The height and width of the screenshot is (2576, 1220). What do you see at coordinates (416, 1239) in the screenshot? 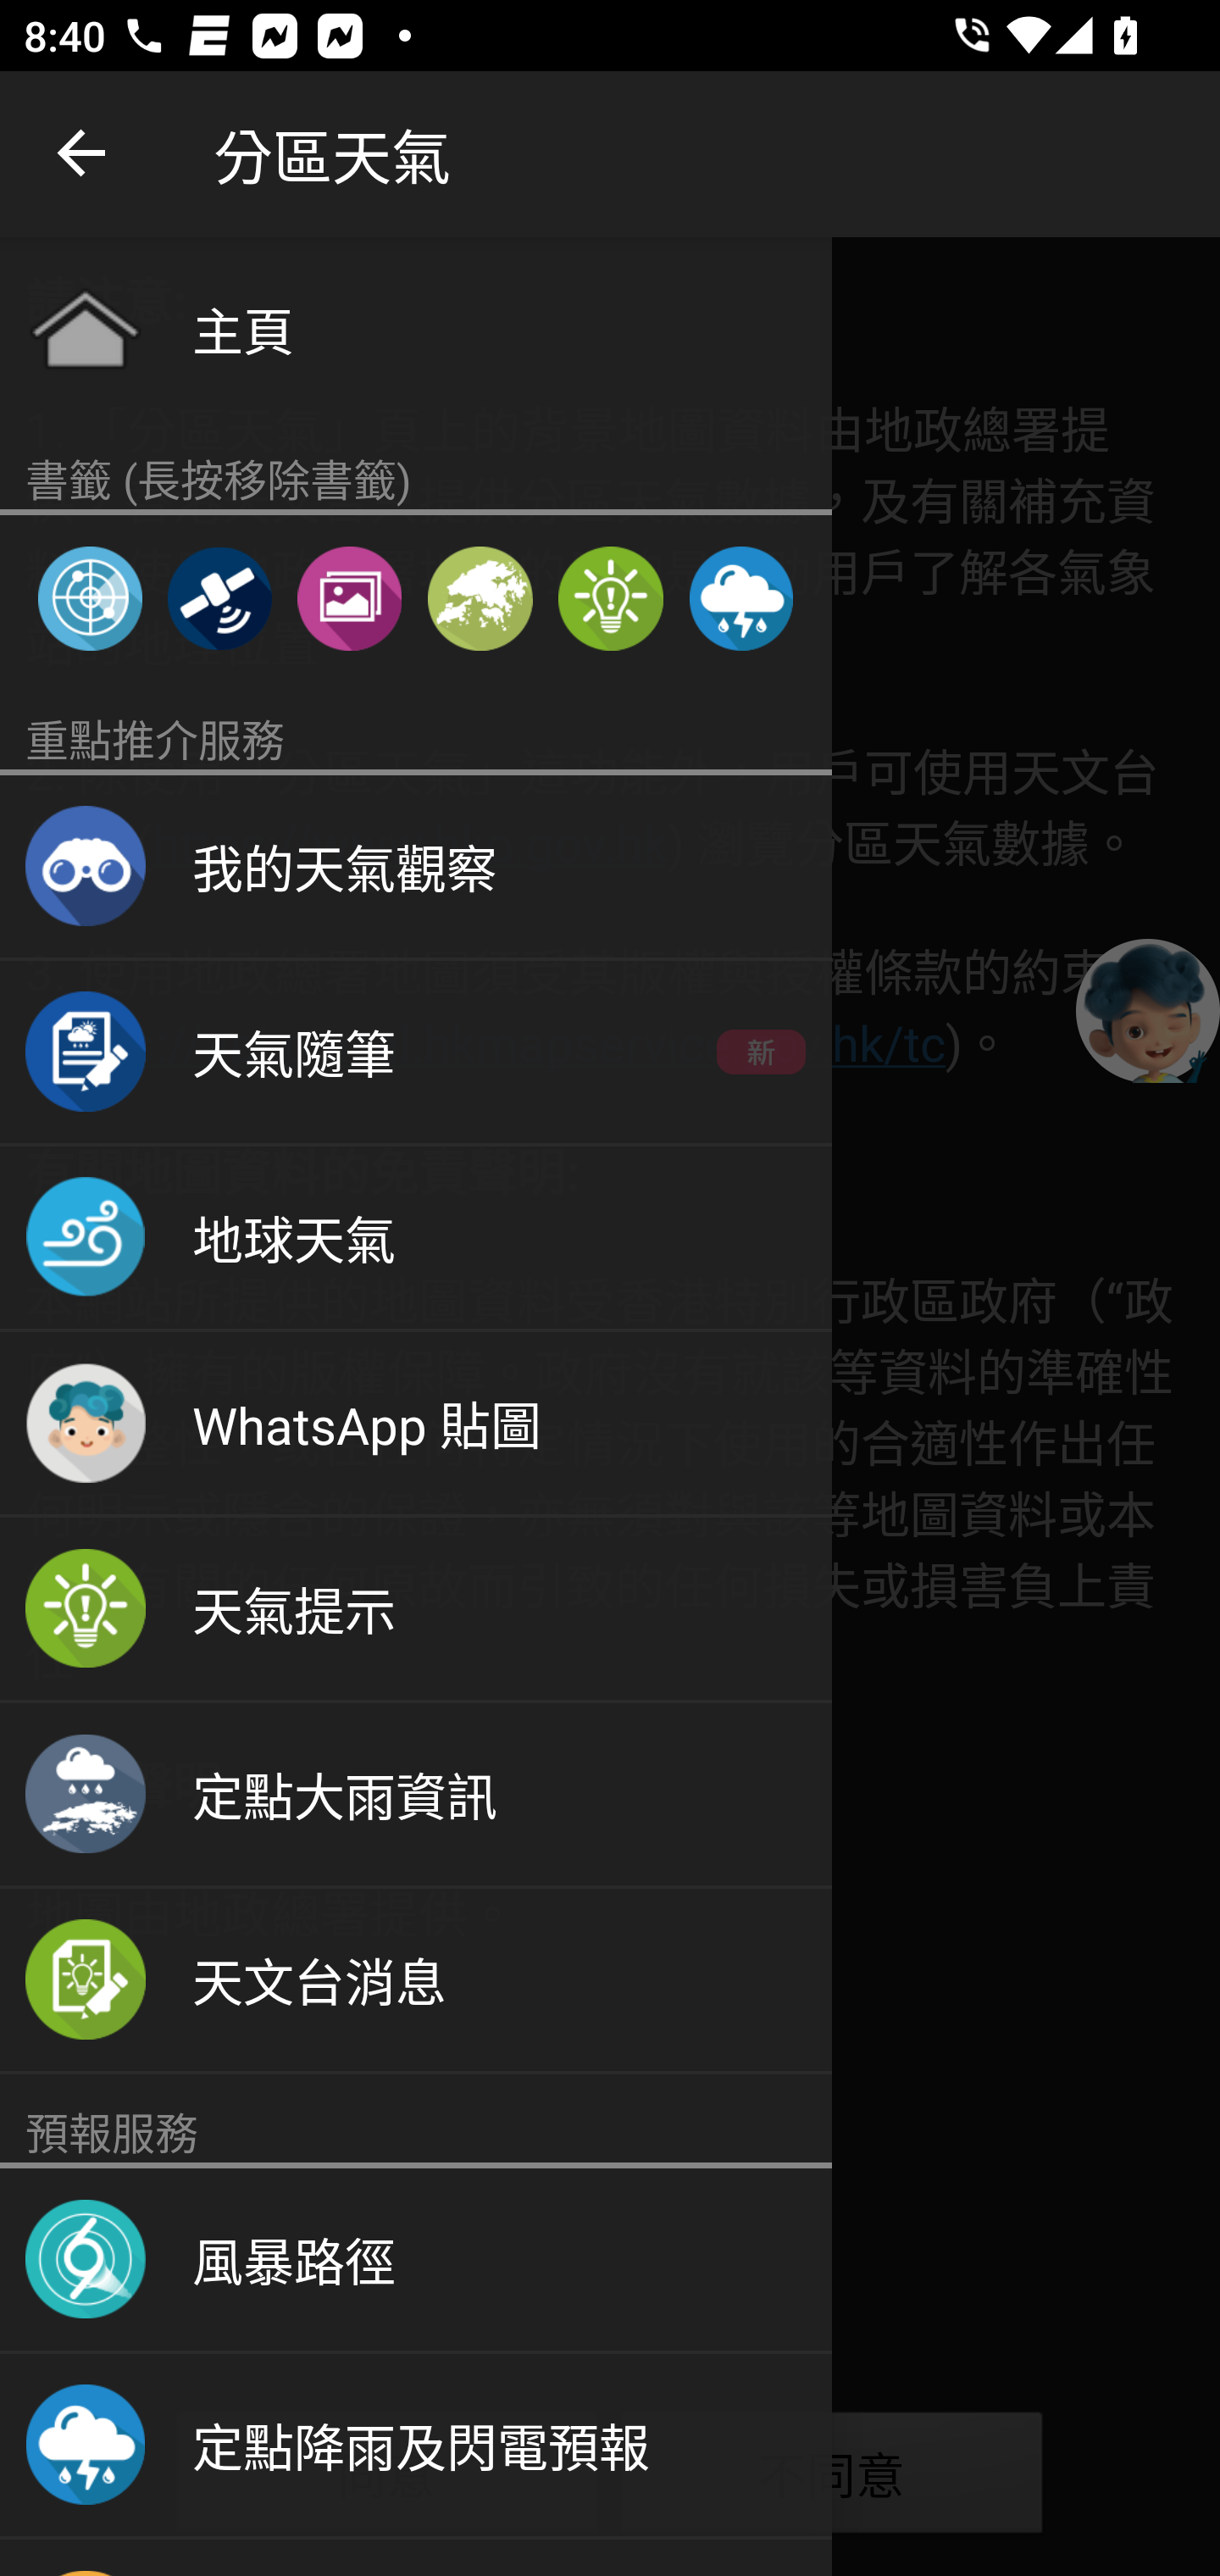
I see `地球天氣` at bounding box center [416, 1239].